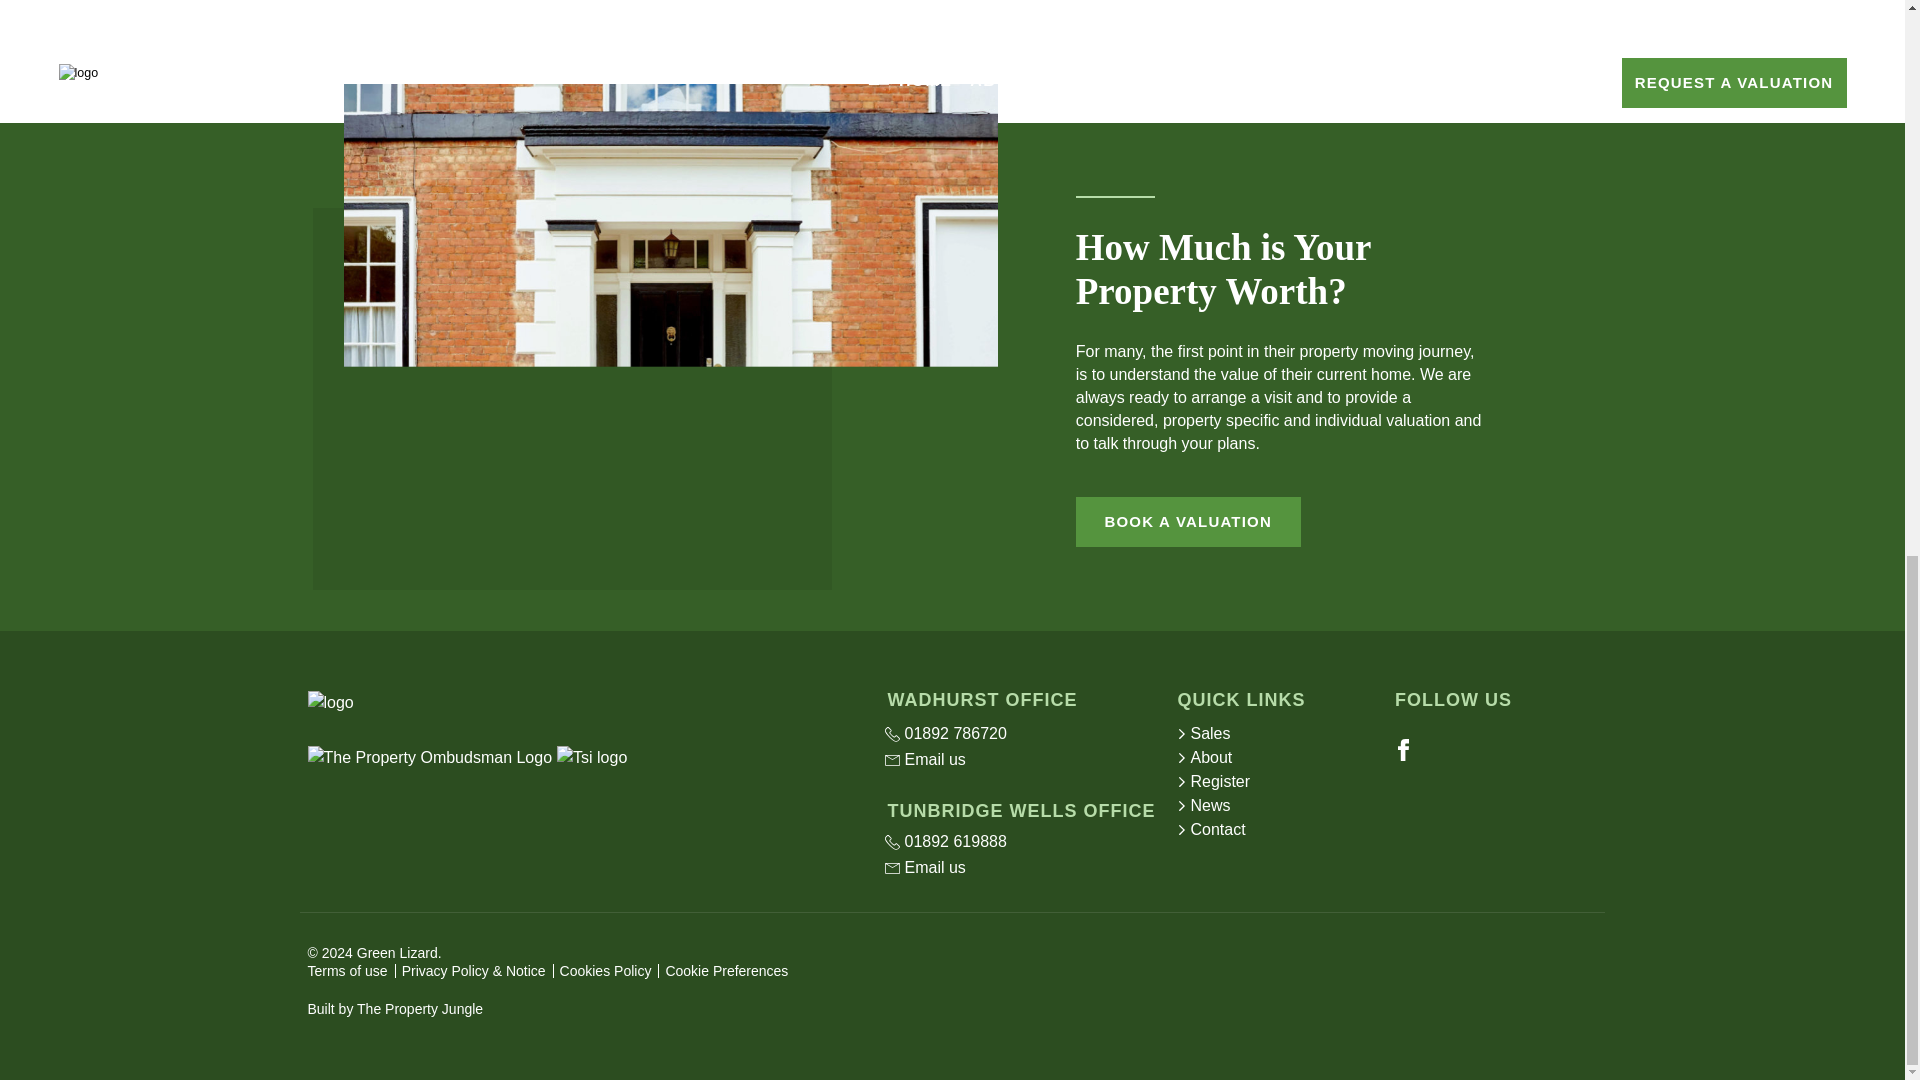 The height and width of the screenshot is (1080, 1920). I want to click on Email us, so click(1018, 760).